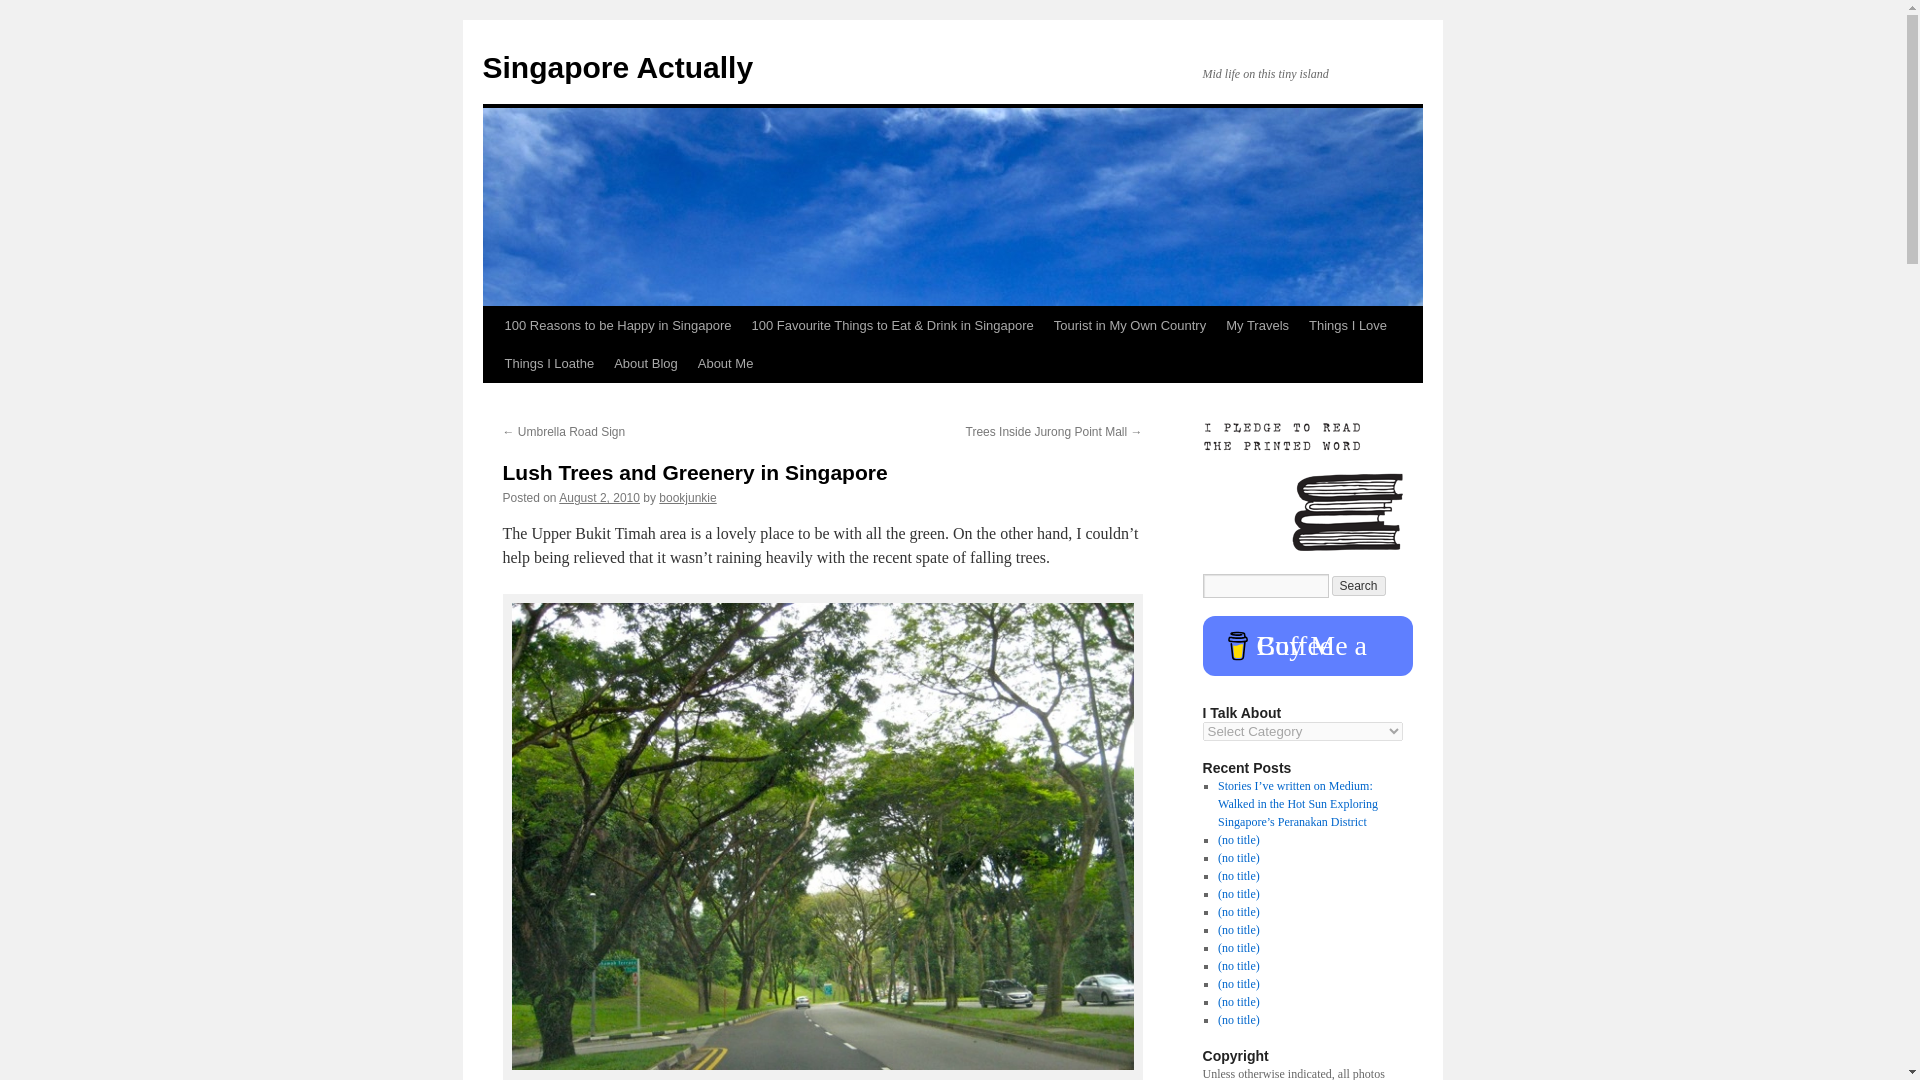 This screenshot has height=1080, width=1920. What do you see at coordinates (687, 498) in the screenshot?
I see `bookjunkie` at bounding box center [687, 498].